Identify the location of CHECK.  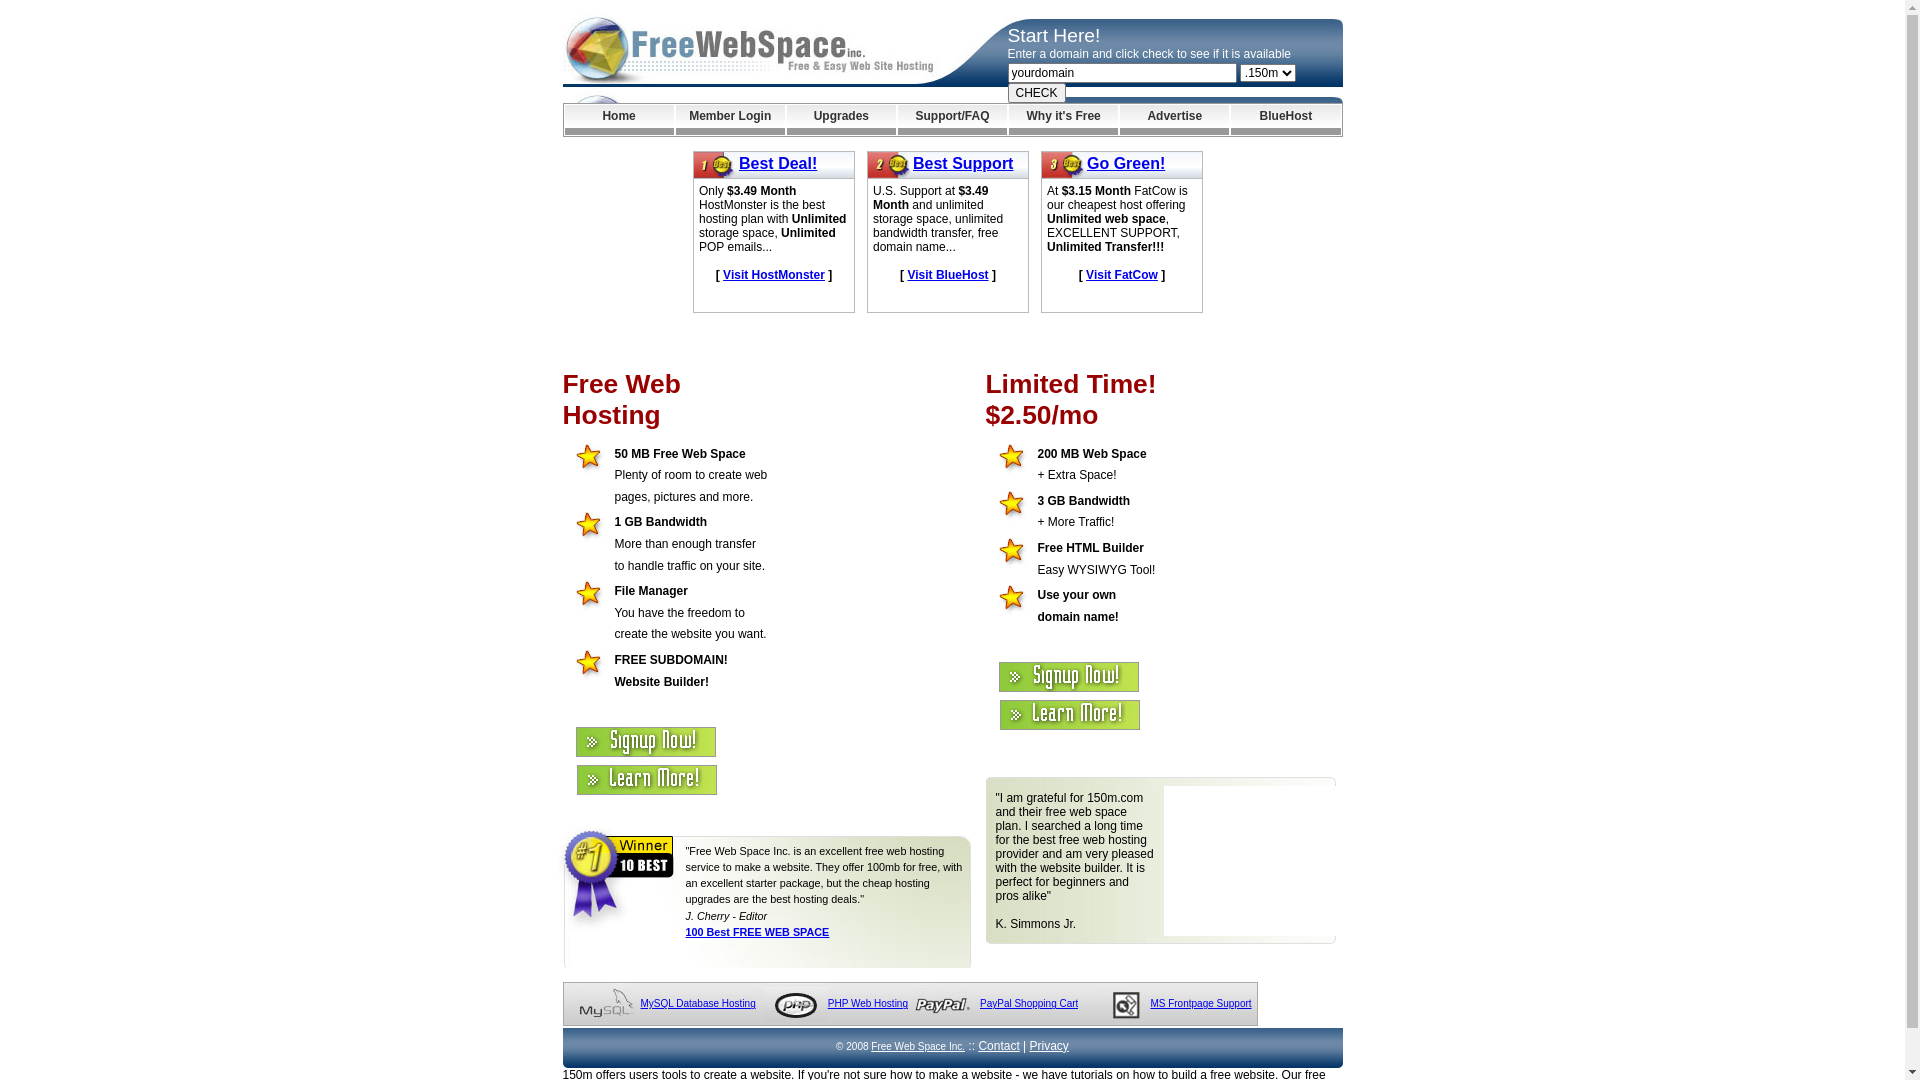
(1037, 93).